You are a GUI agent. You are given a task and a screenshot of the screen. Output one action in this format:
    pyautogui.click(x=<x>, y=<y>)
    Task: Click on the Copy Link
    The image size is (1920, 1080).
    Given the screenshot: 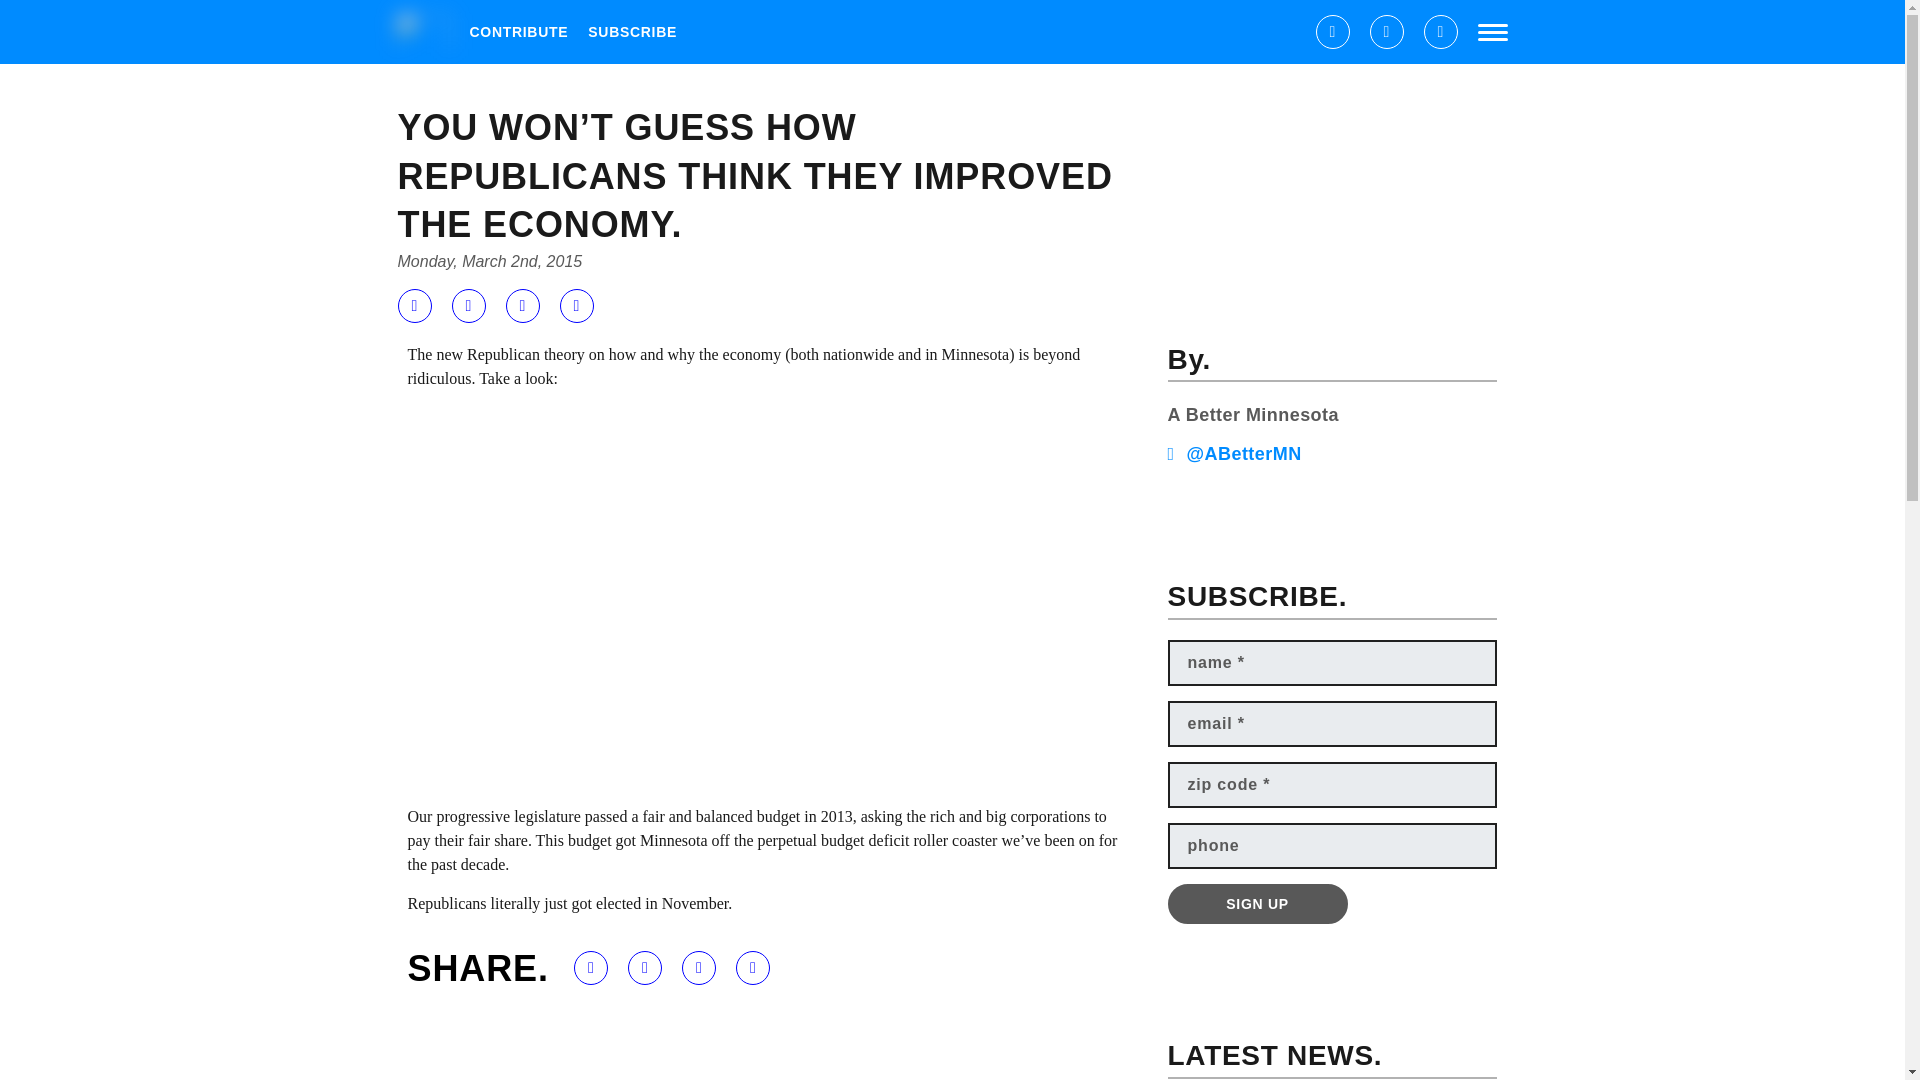 What is the action you would take?
    pyautogui.click(x=576, y=306)
    